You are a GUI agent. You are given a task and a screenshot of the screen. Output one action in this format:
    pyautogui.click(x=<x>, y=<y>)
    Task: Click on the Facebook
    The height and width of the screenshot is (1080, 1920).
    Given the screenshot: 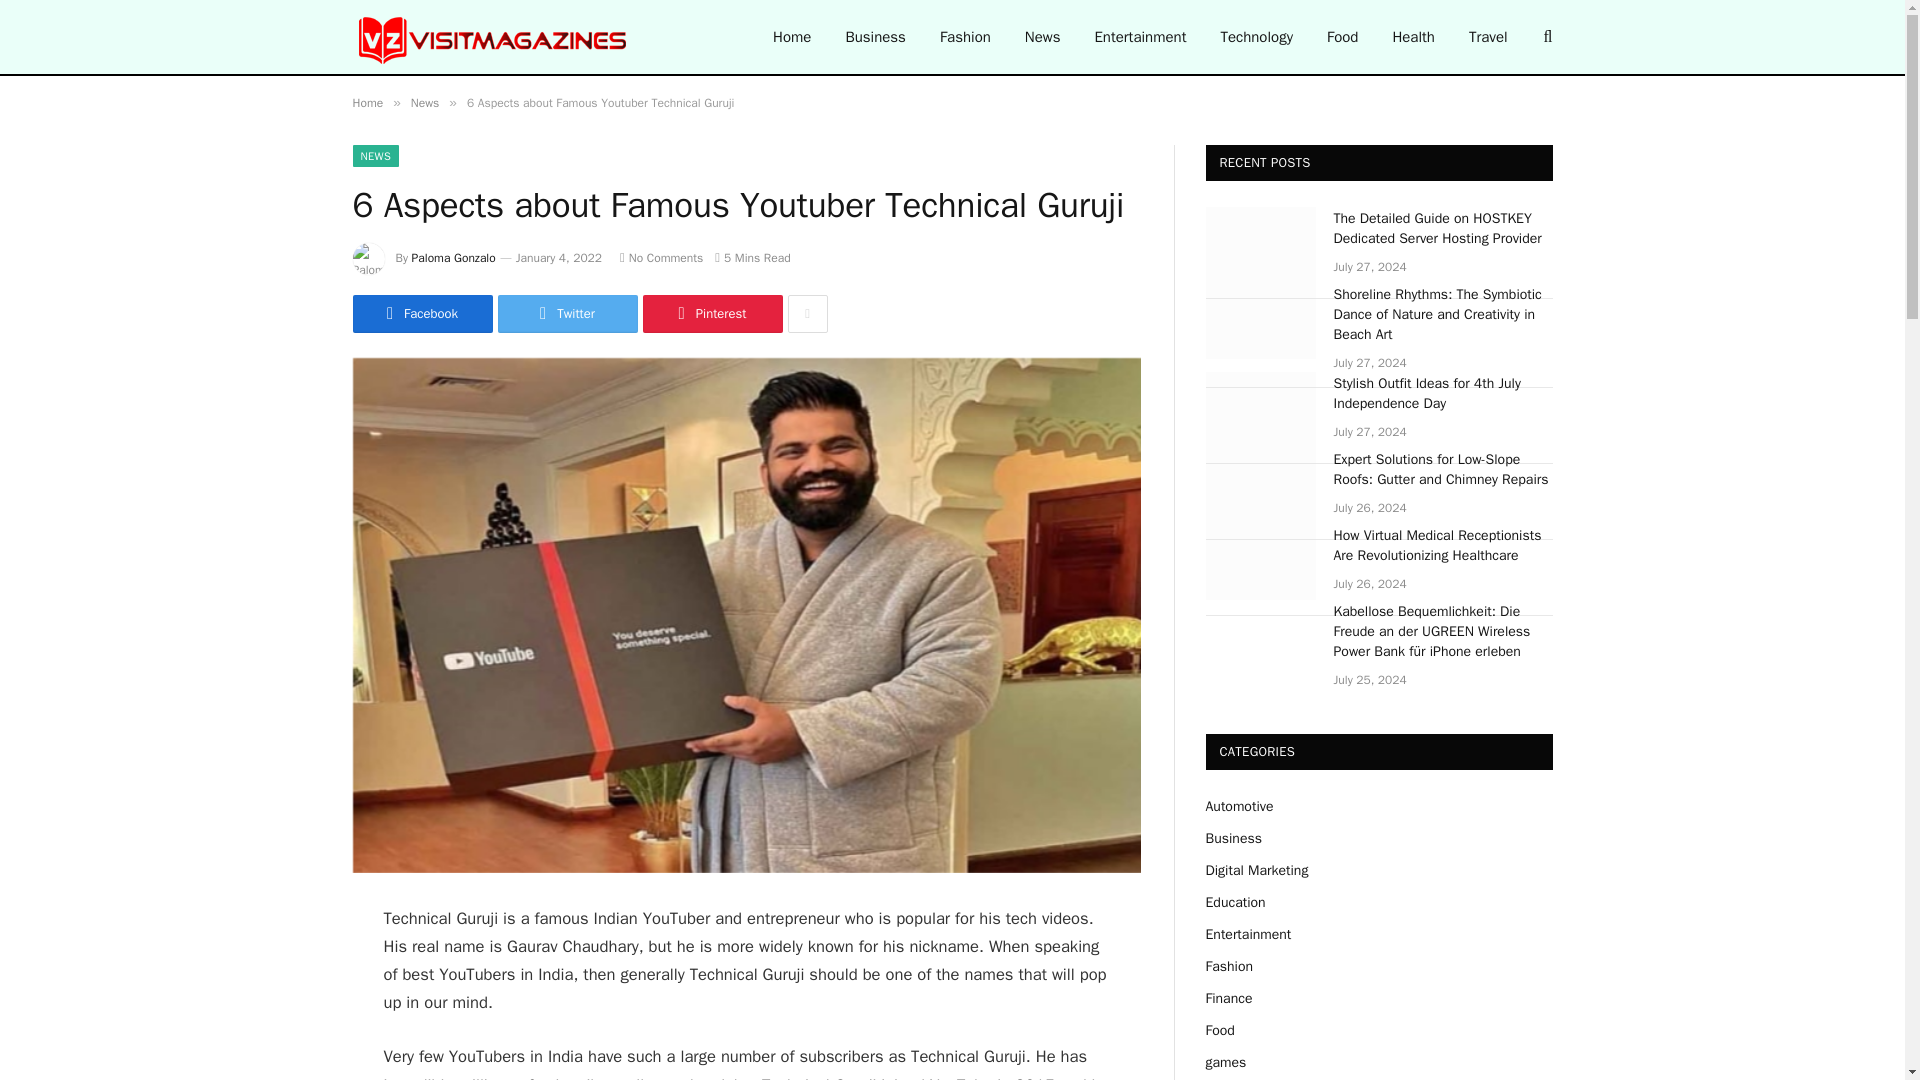 What is the action you would take?
    pyautogui.click(x=421, y=313)
    